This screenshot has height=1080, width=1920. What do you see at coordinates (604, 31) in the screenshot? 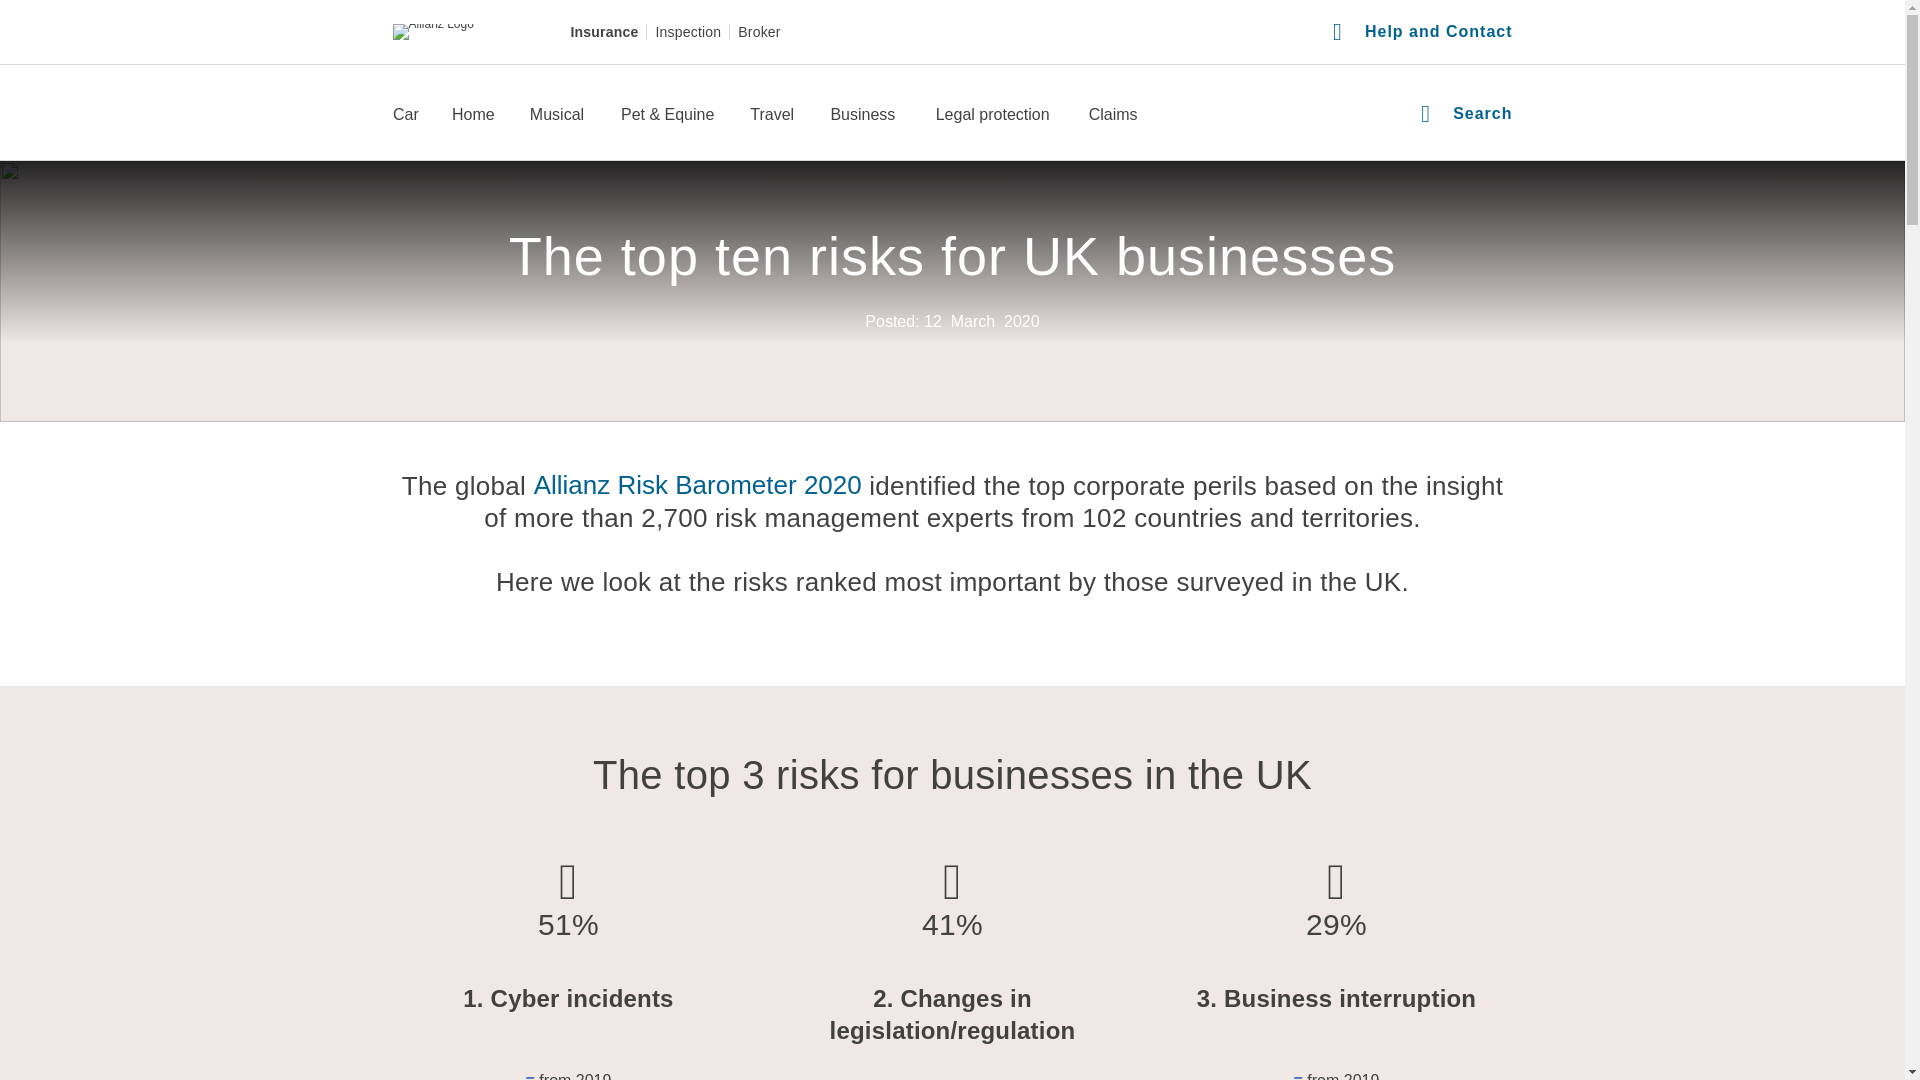
I see `Insurance` at bounding box center [604, 31].